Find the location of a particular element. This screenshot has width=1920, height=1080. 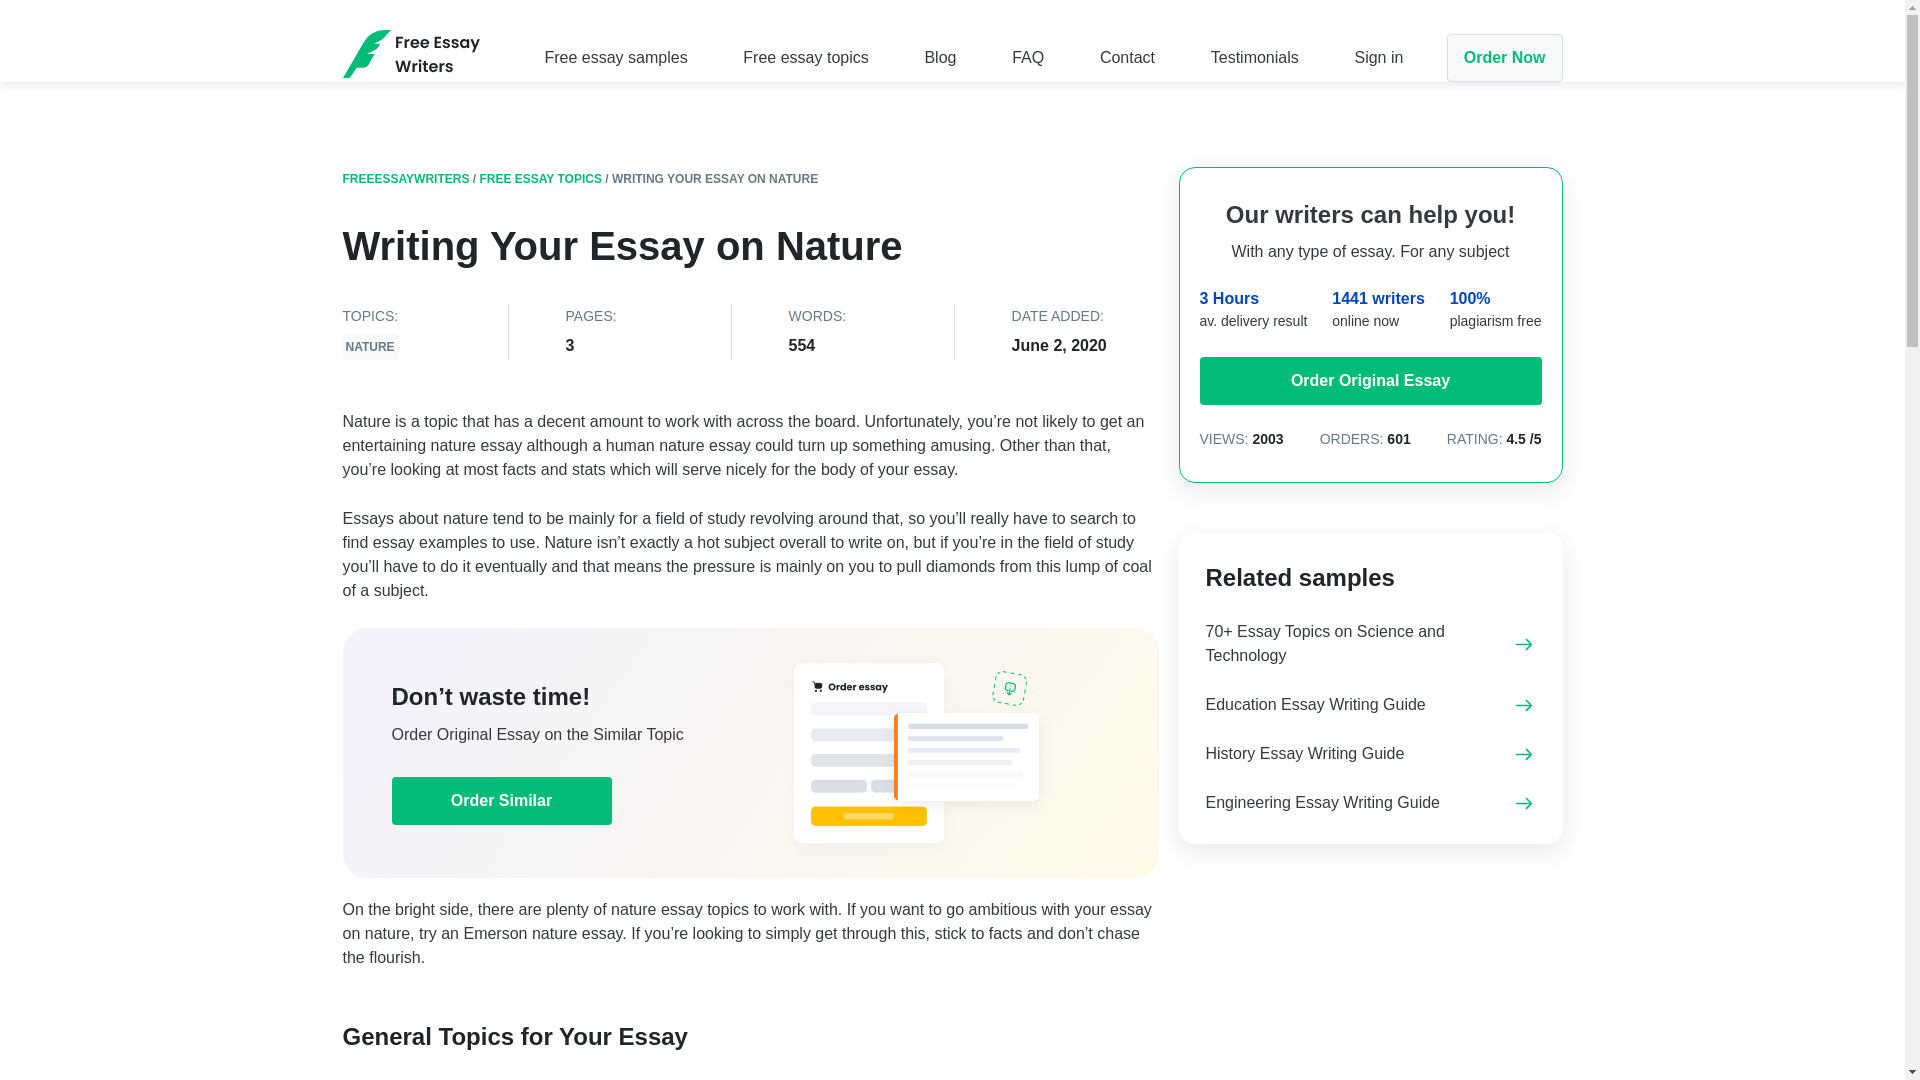

FAQ is located at coordinates (1028, 56).